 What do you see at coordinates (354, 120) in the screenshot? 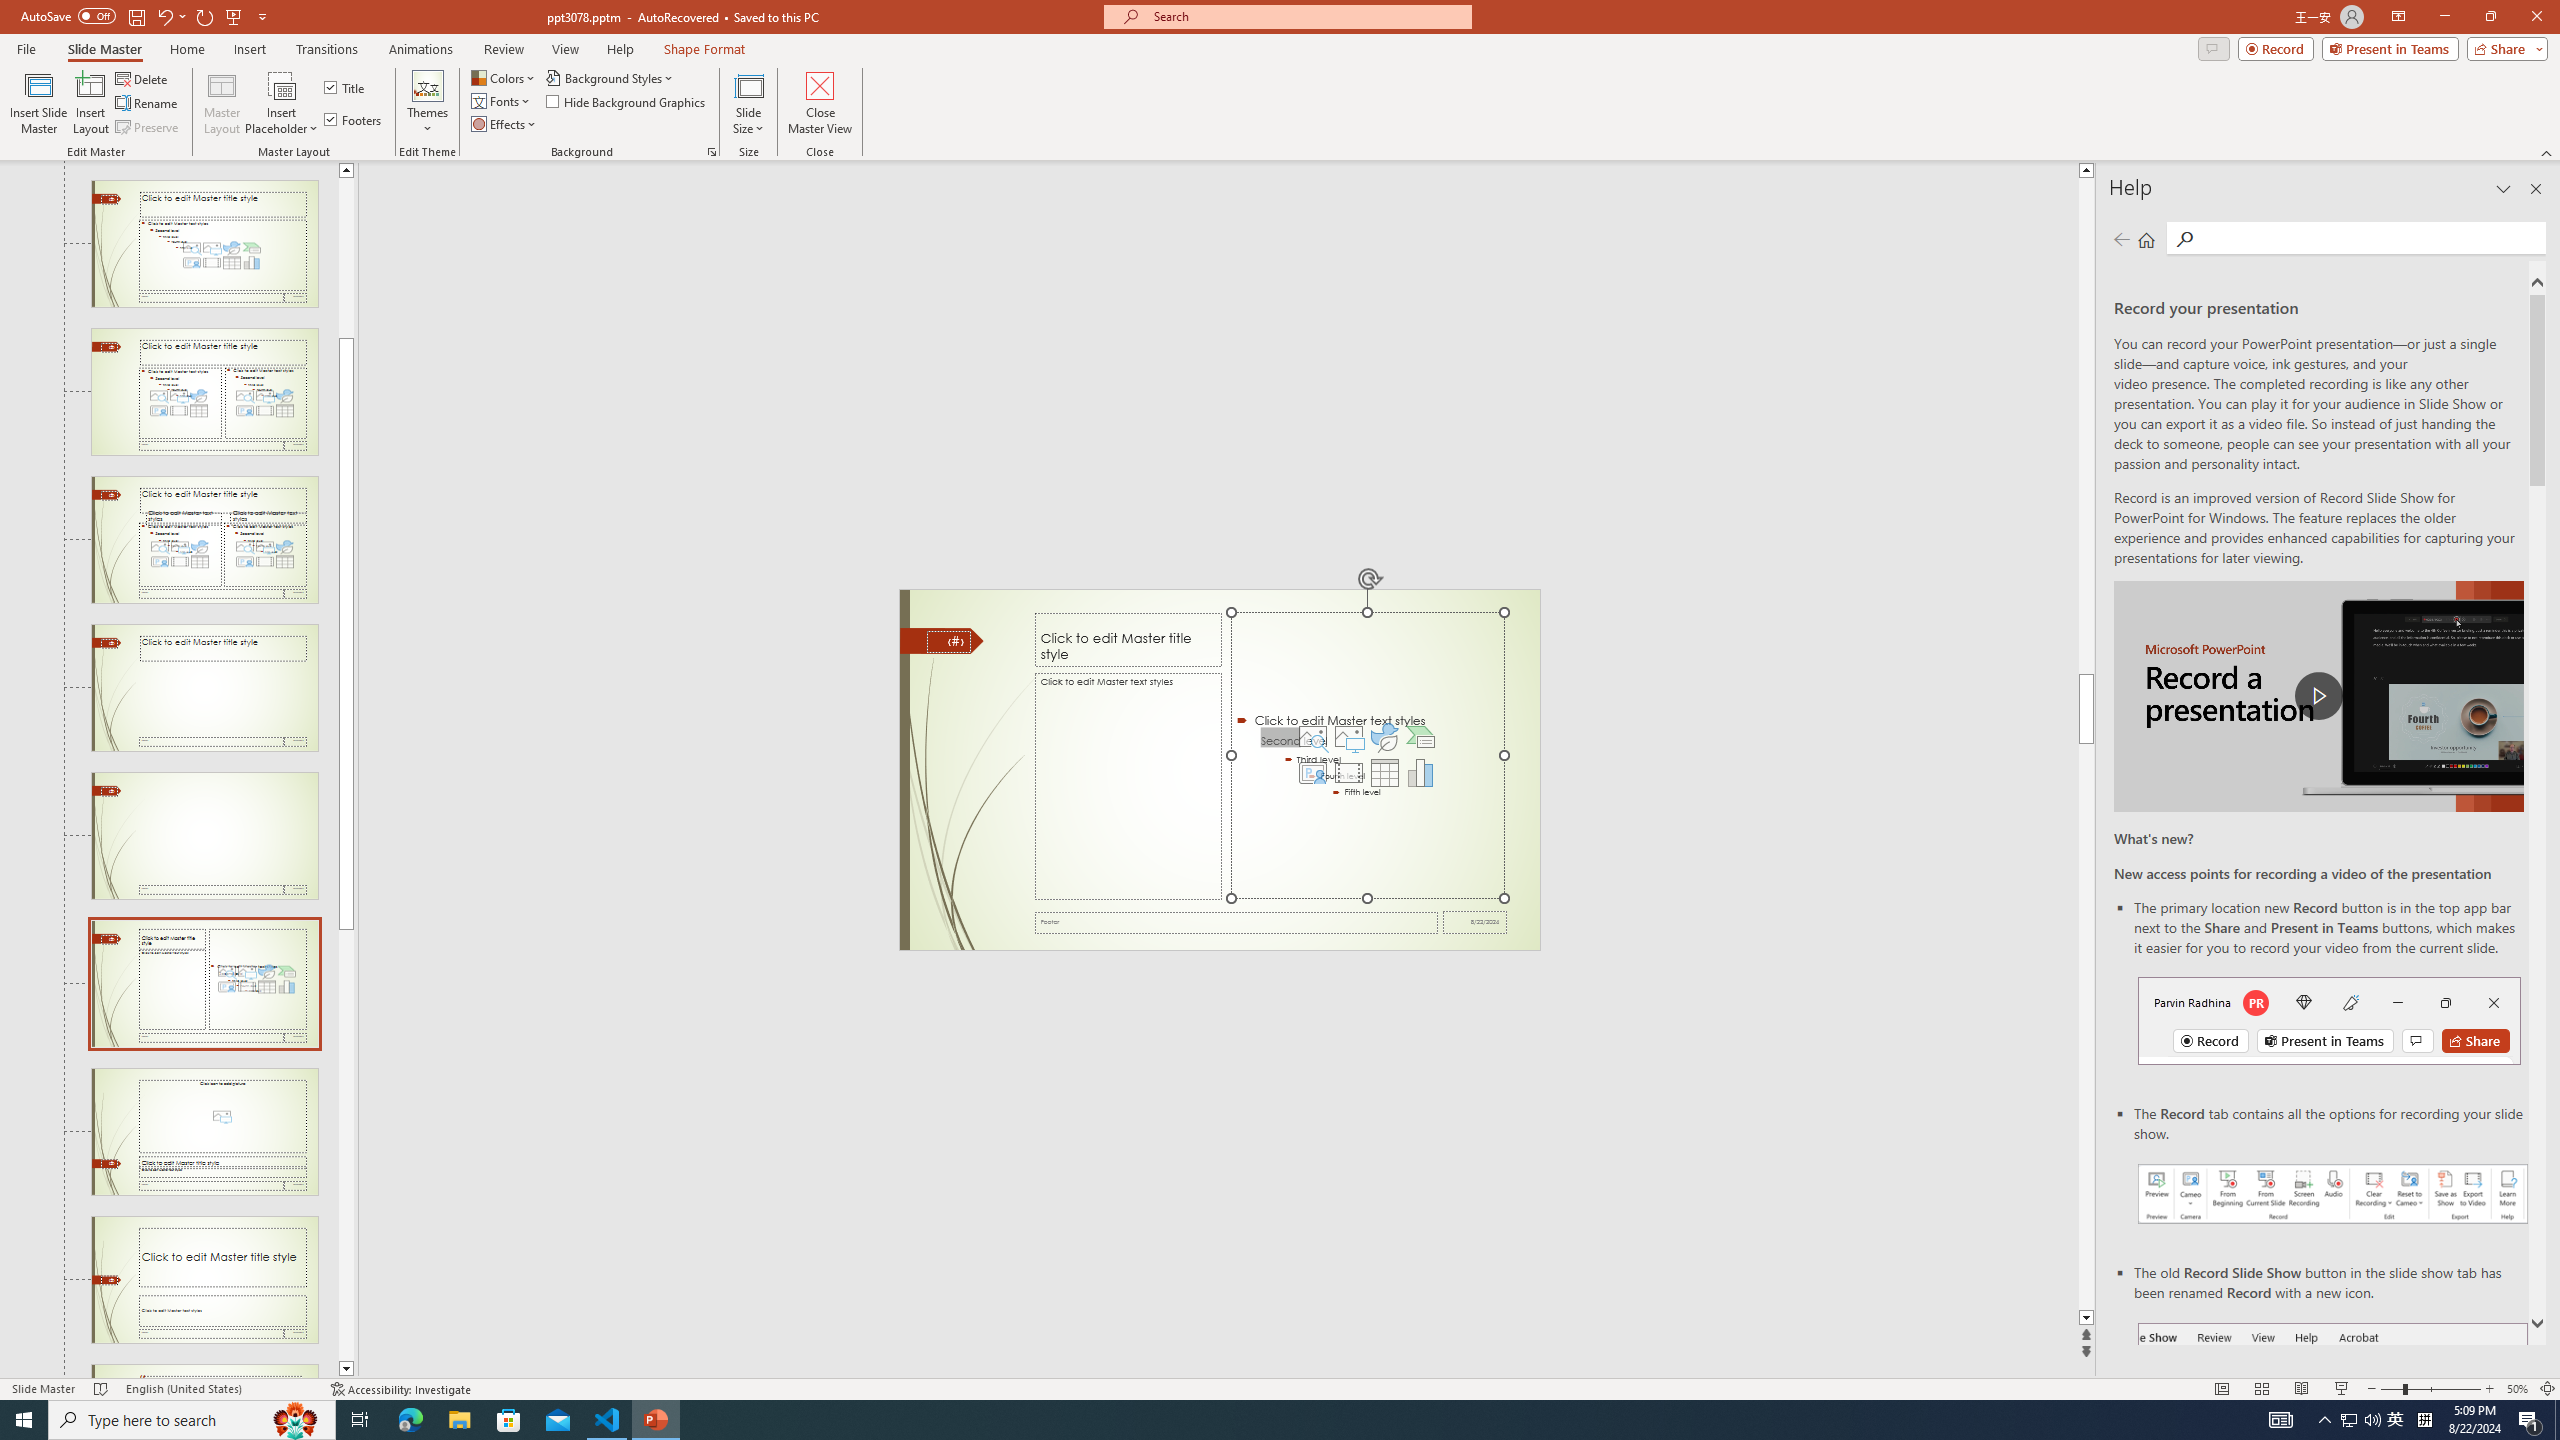
I see `Footers` at bounding box center [354, 120].